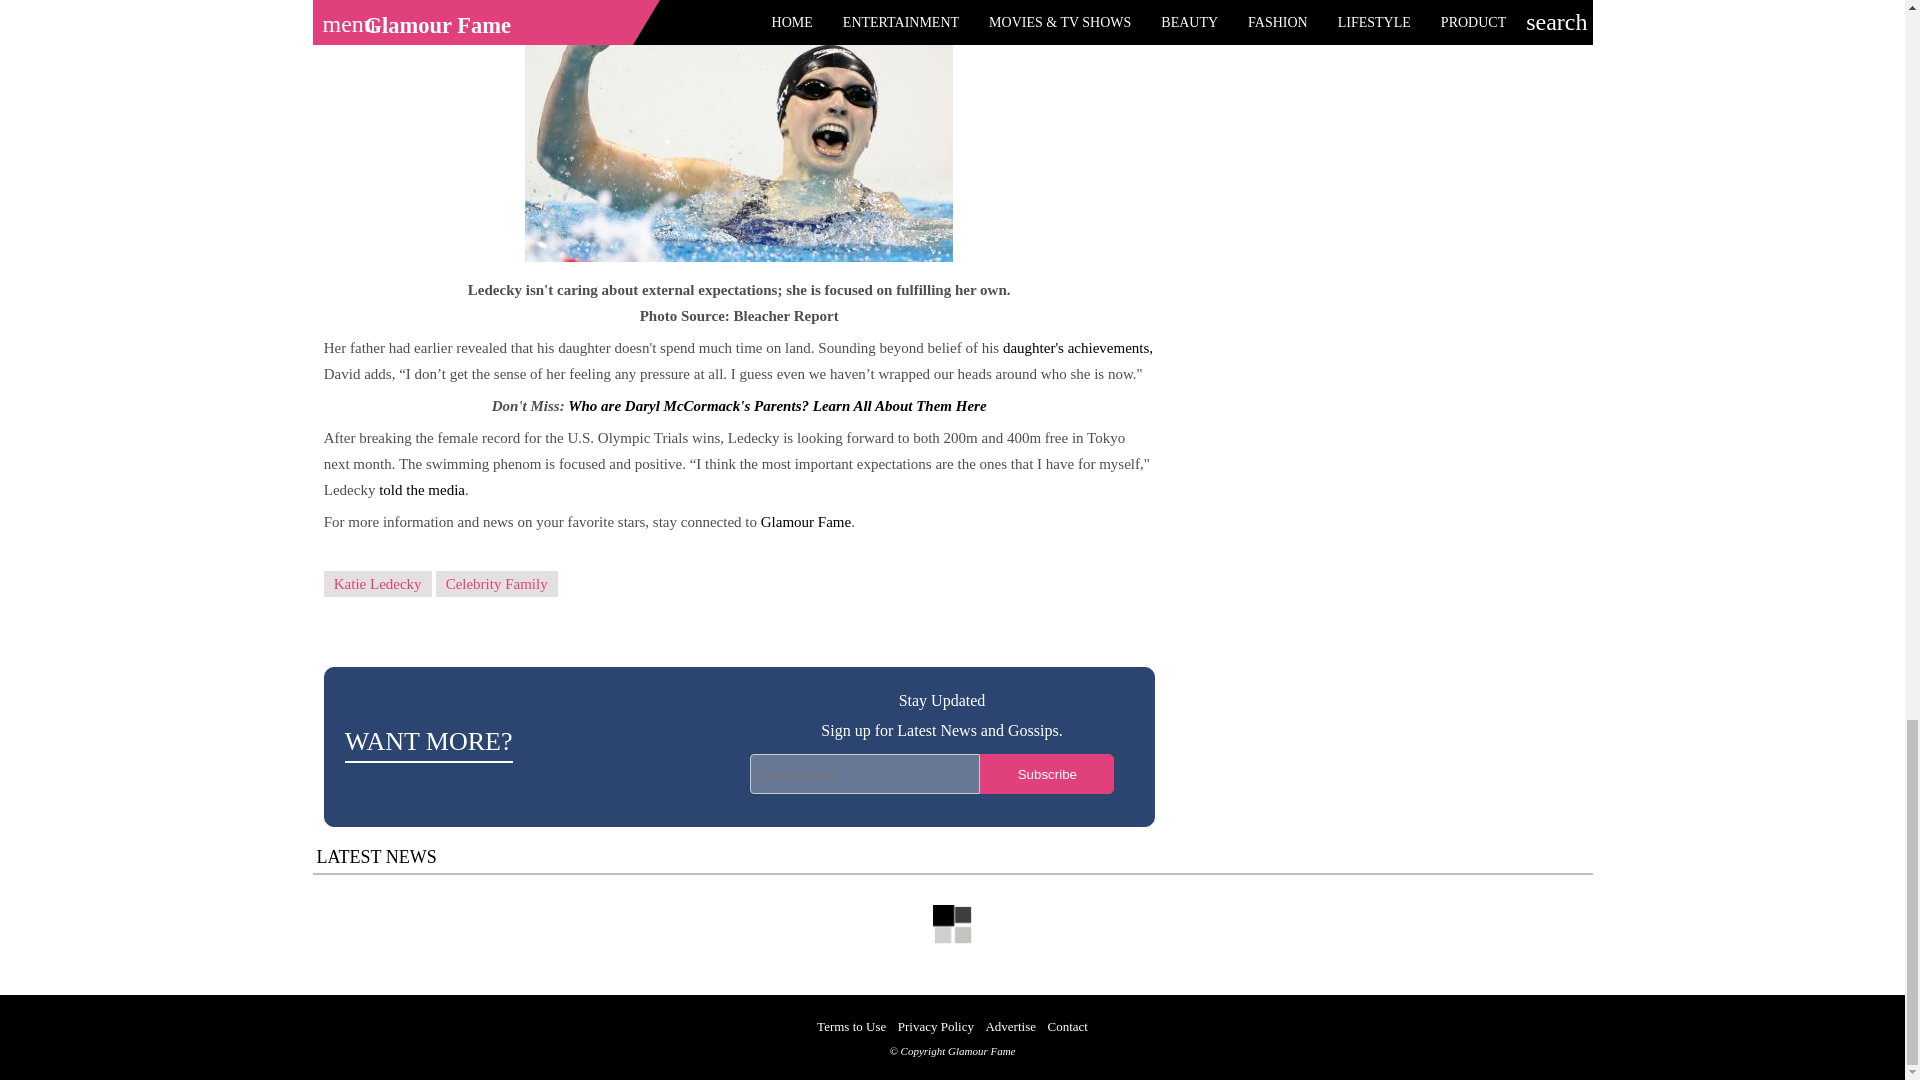 This screenshot has width=1920, height=1080. Describe the element at coordinates (378, 584) in the screenshot. I see `Katie Ledecky` at that location.